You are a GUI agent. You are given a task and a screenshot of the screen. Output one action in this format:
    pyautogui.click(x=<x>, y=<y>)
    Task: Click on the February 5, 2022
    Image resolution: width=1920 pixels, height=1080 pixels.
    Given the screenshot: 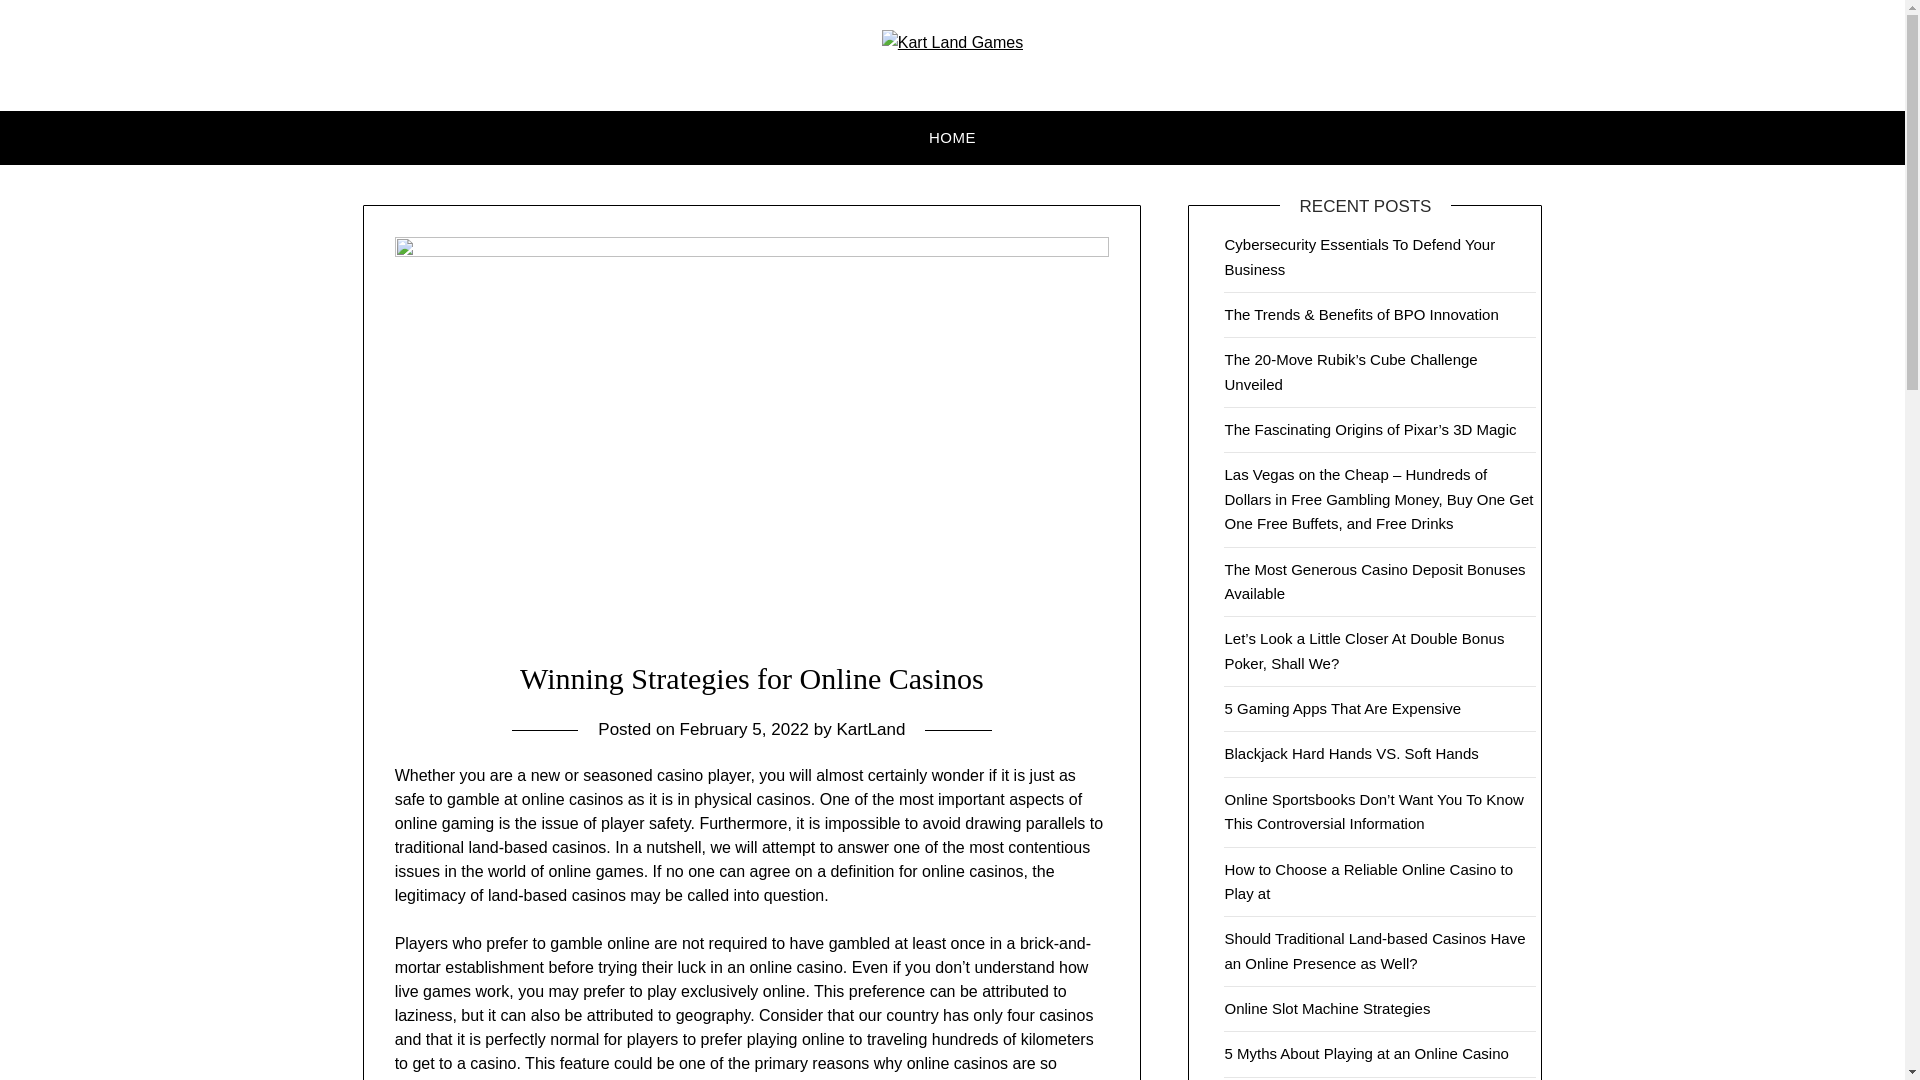 What is the action you would take?
    pyautogui.click(x=744, y=729)
    